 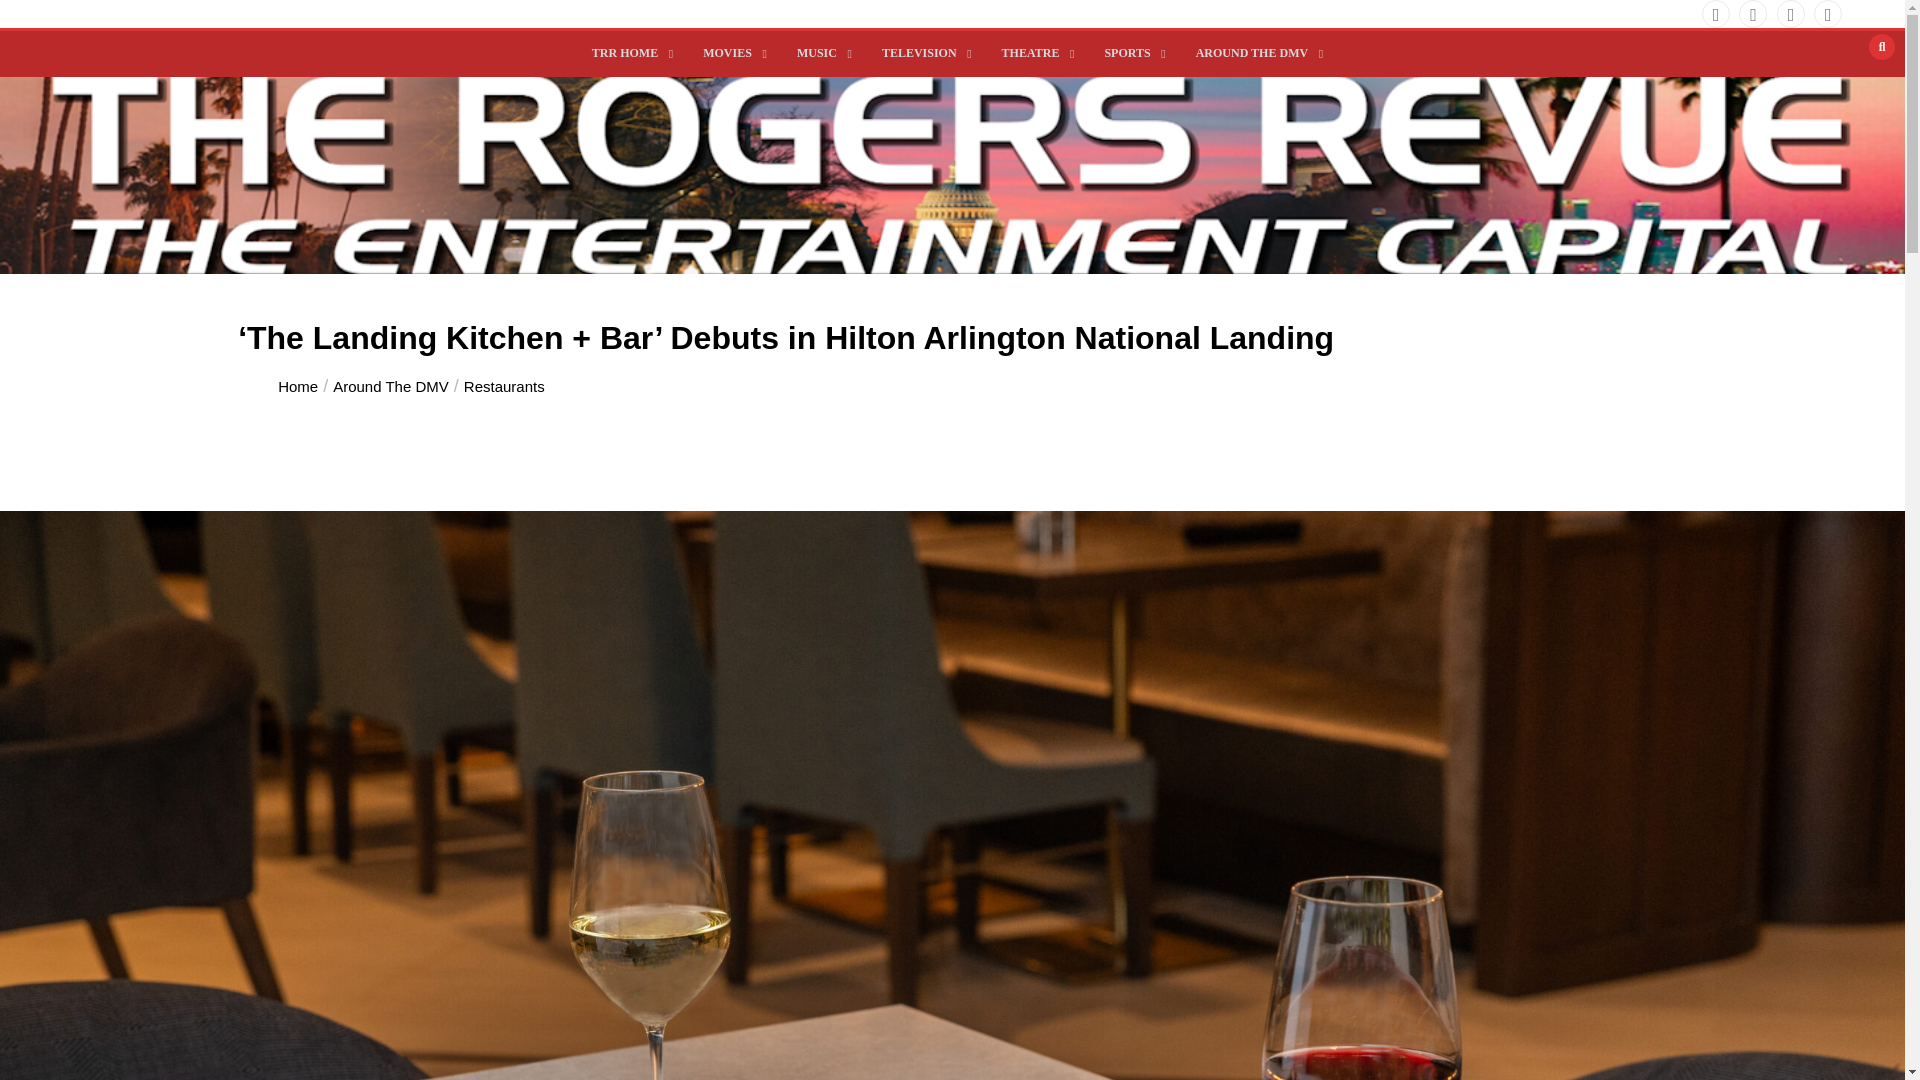 I want to click on TRR HOME, so click(x=628, y=54).